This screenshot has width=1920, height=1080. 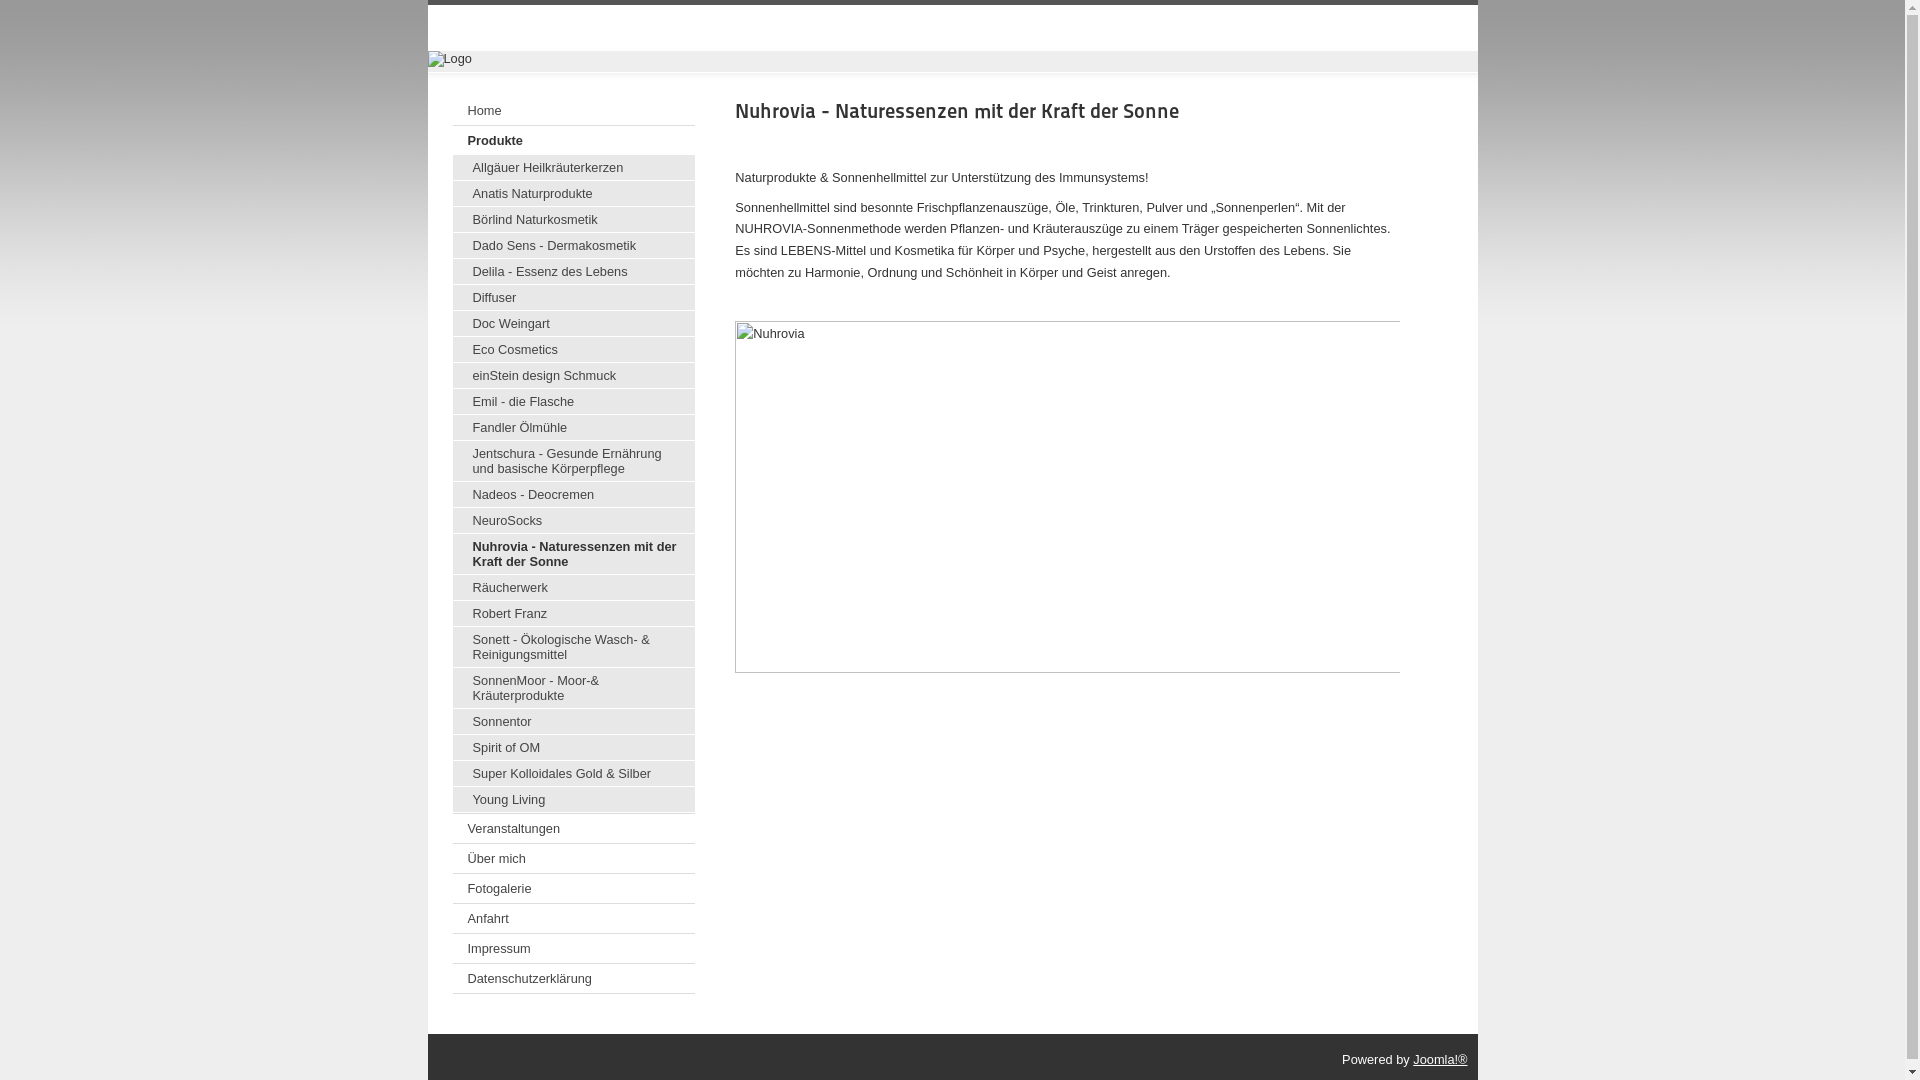 I want to click on Nuhrovia - Naturessenzen mit der Kraft der Sonne, so click(x=957, y=111).